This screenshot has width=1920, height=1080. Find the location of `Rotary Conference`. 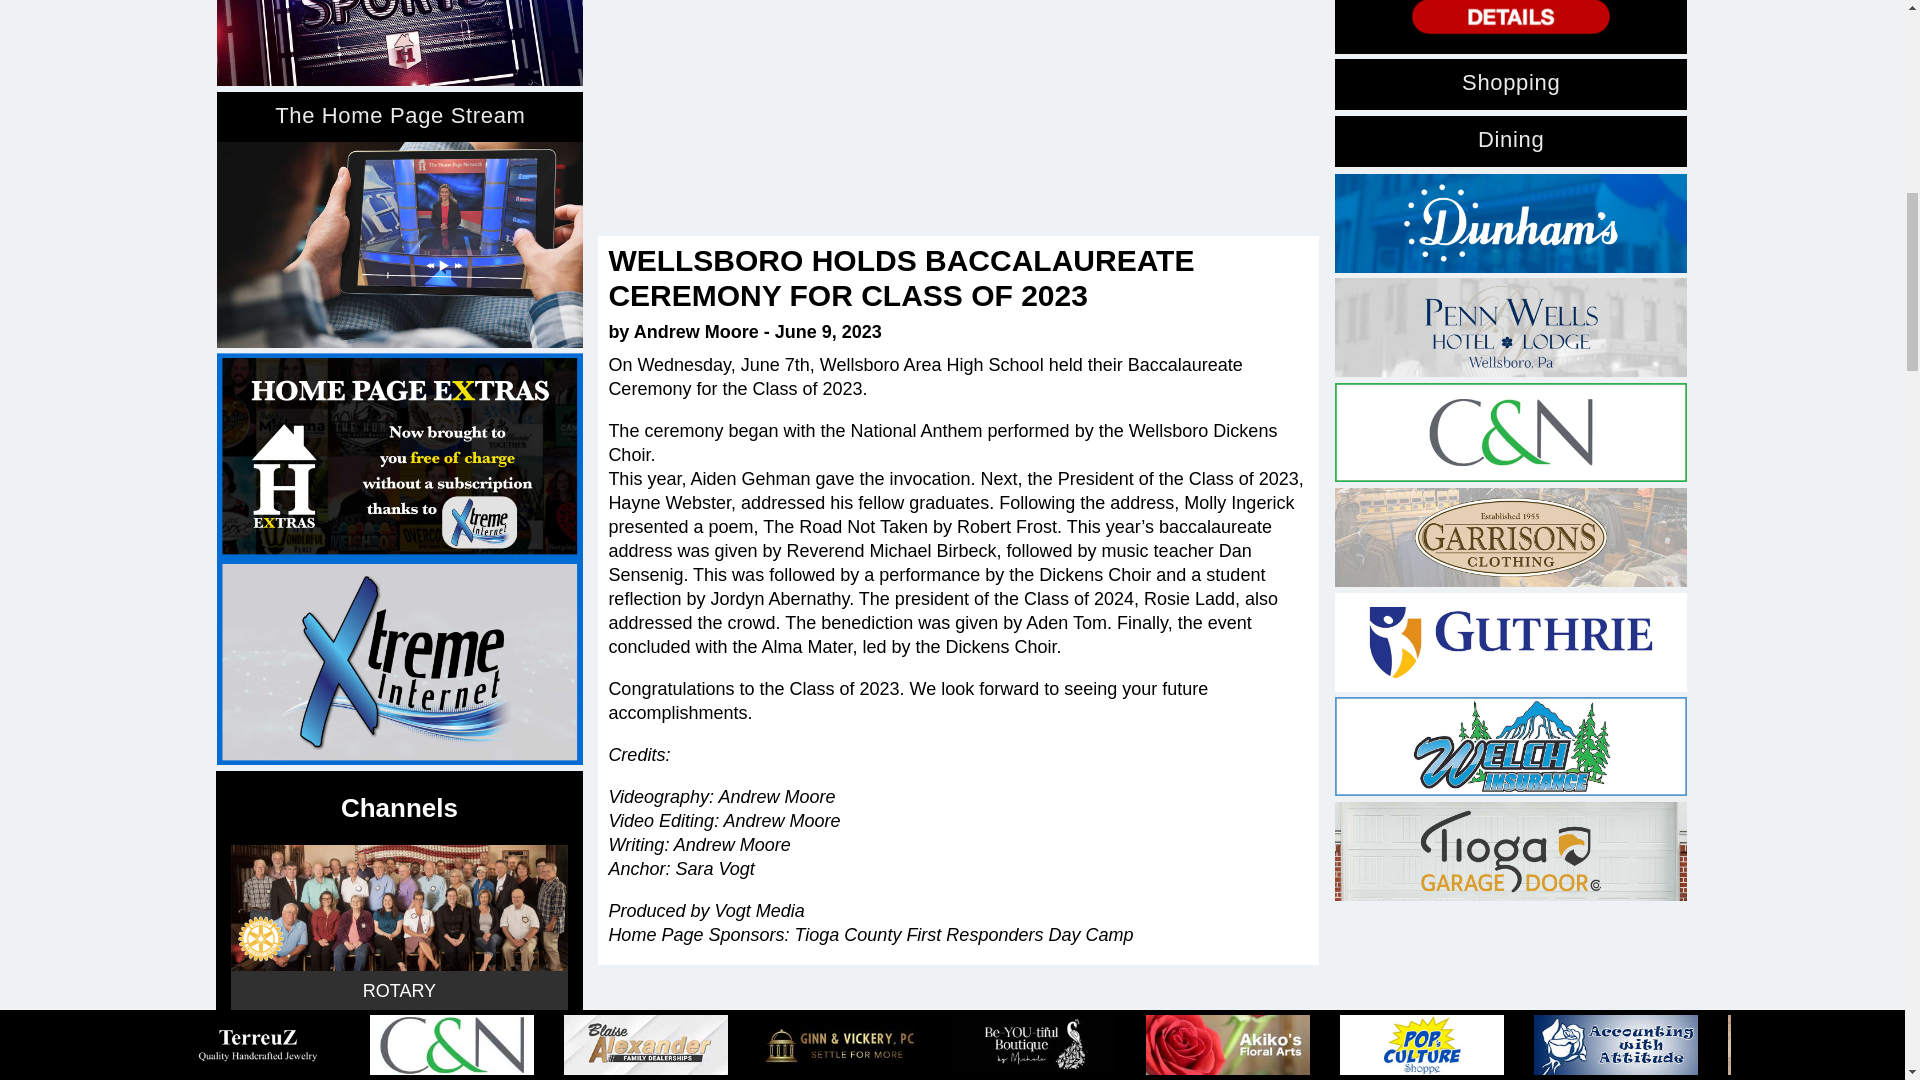

Rotary Conference is located at coordinates (398, 1057).